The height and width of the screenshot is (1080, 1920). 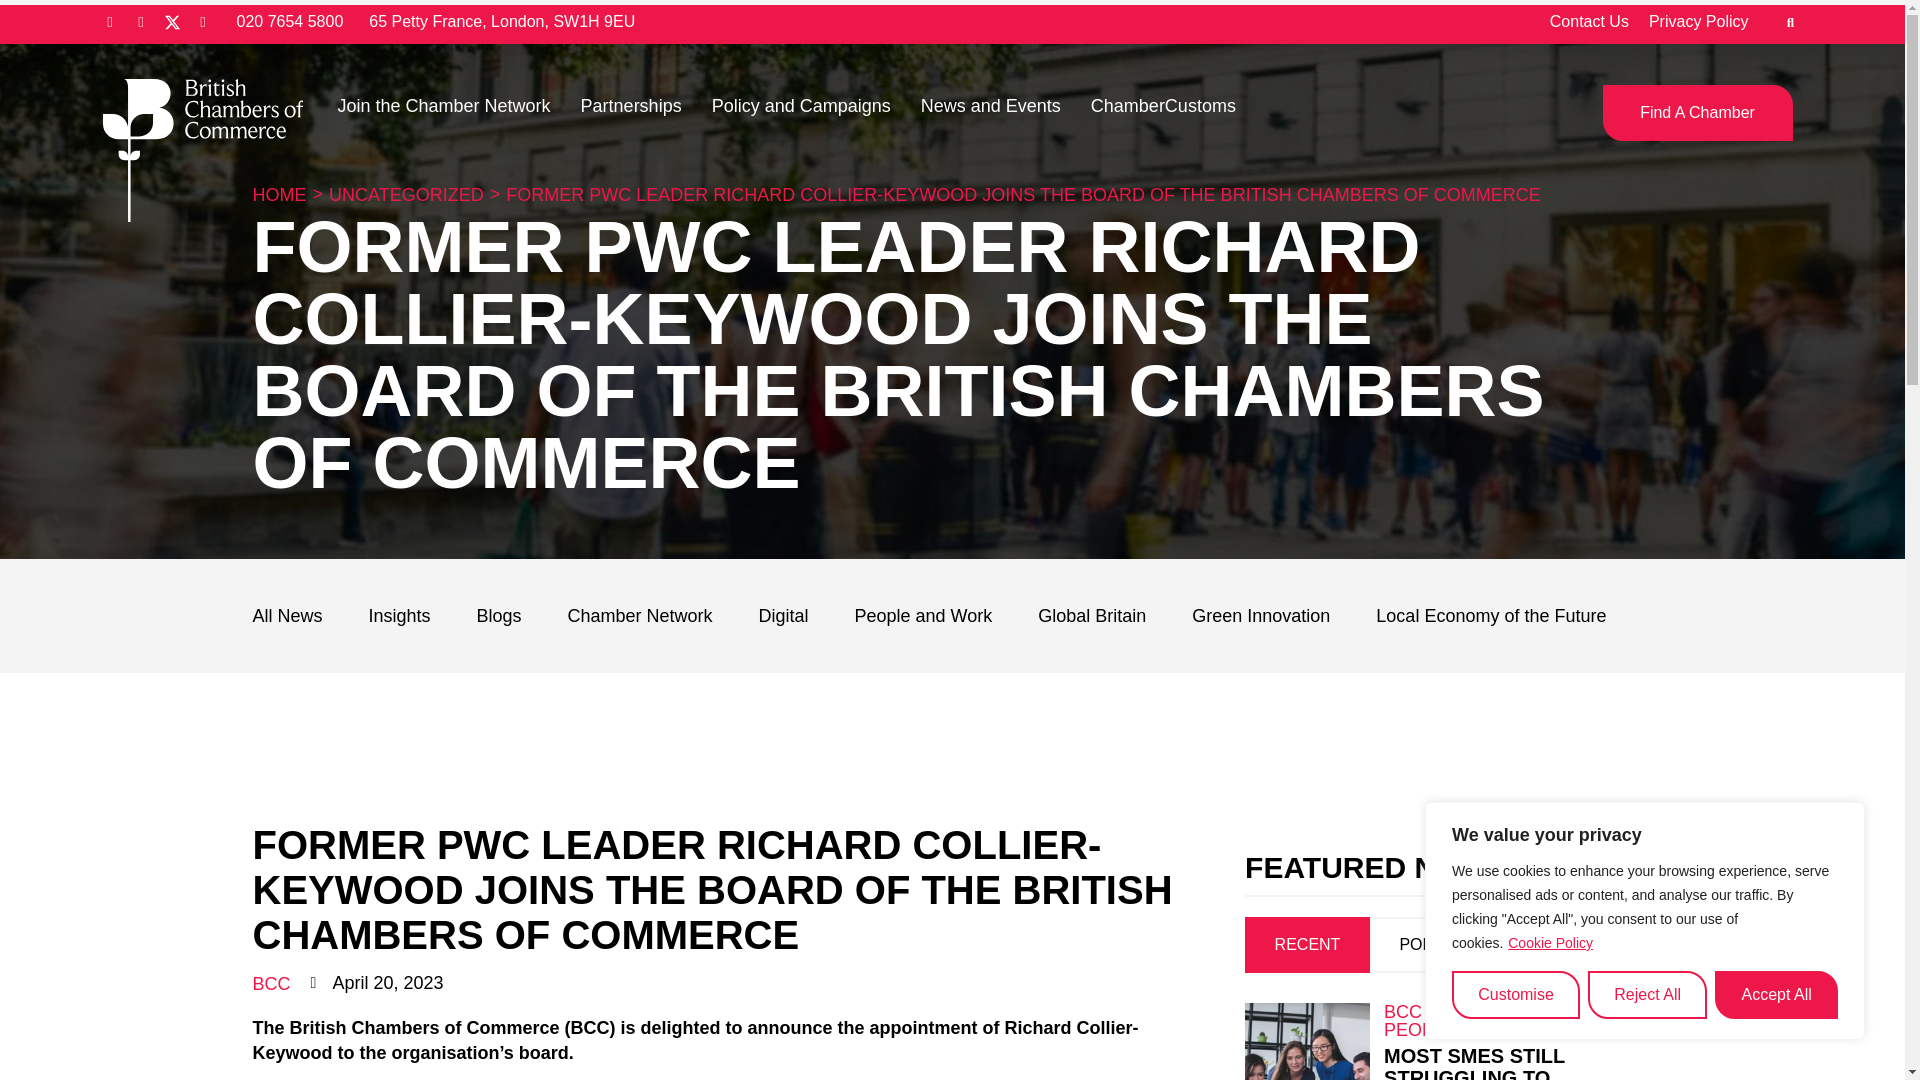 I want to click on Uncategorized, so click(x=406, y=194).